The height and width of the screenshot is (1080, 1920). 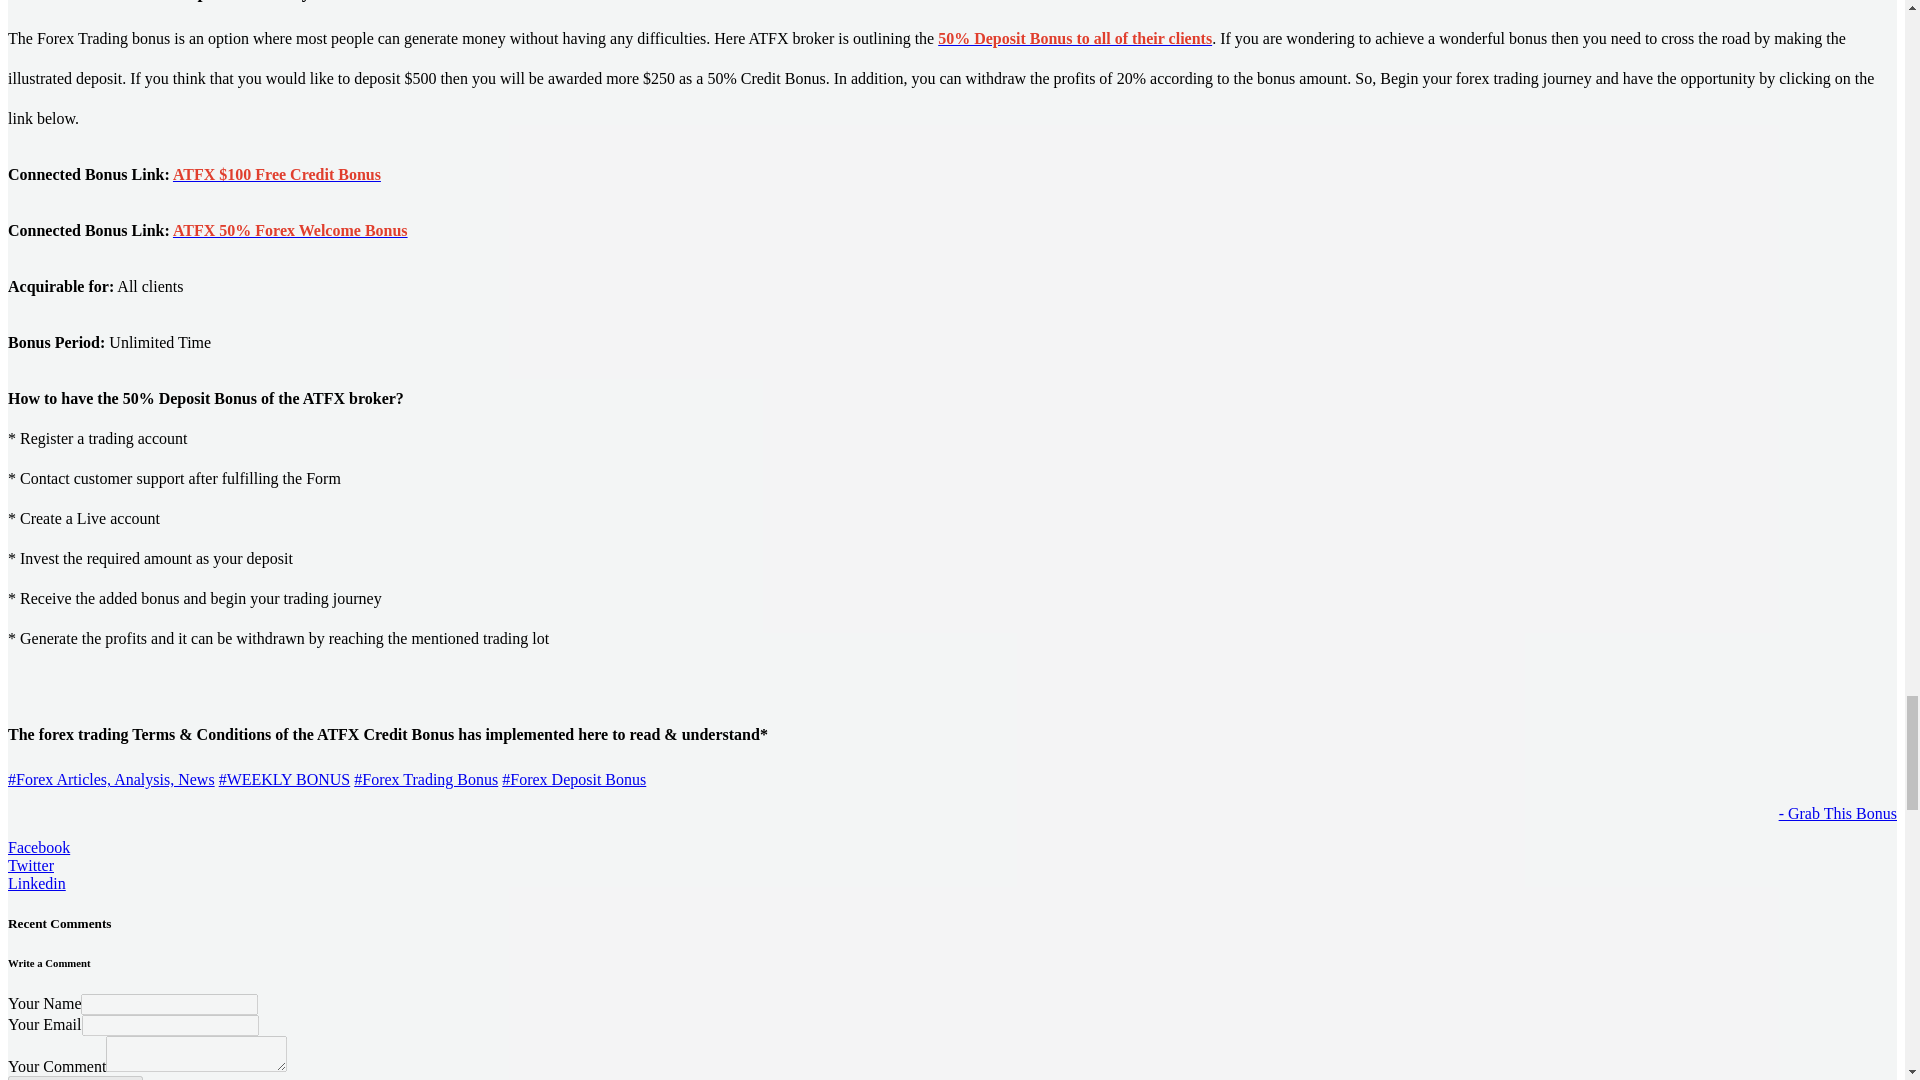 What do you see at coordinates (74, 1078) in the screenshot?
I see `Post Your Comment` at bounding box center [74, 1078].